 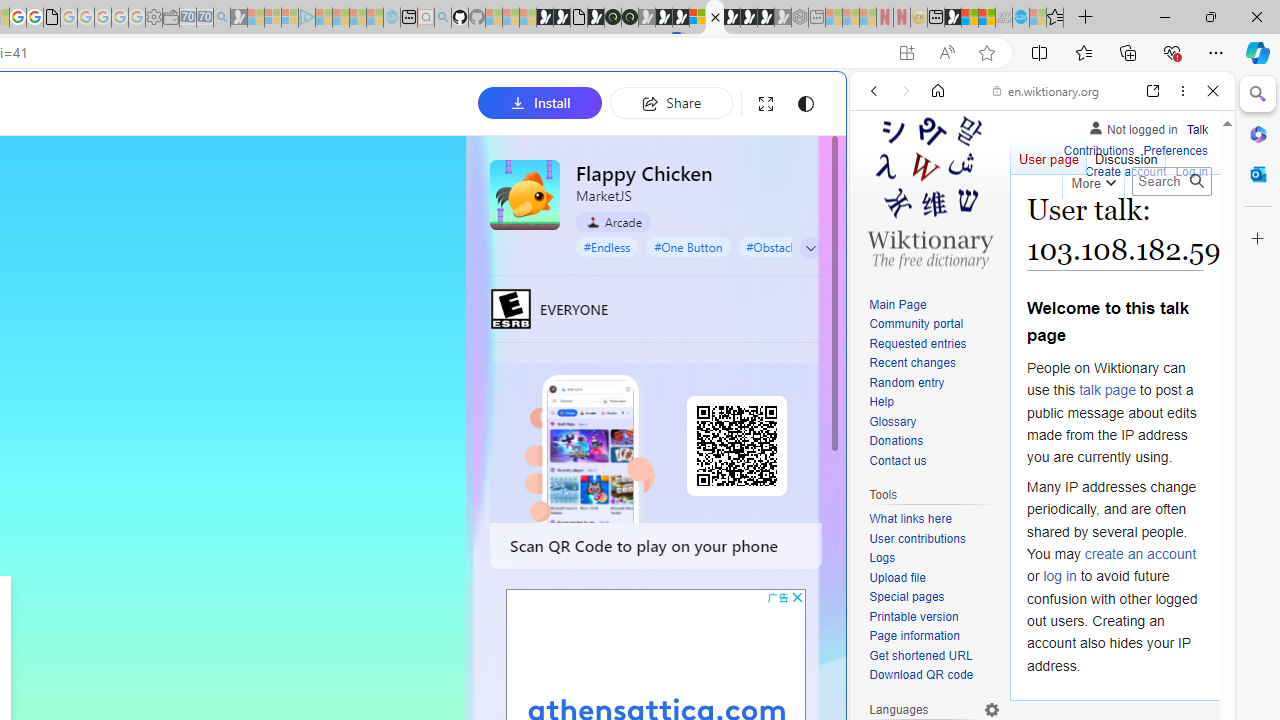 What do you see at coordinates (882, 228) in the screenshot?
I see `Search Filter, WEB` at bounding box center [882, 228].